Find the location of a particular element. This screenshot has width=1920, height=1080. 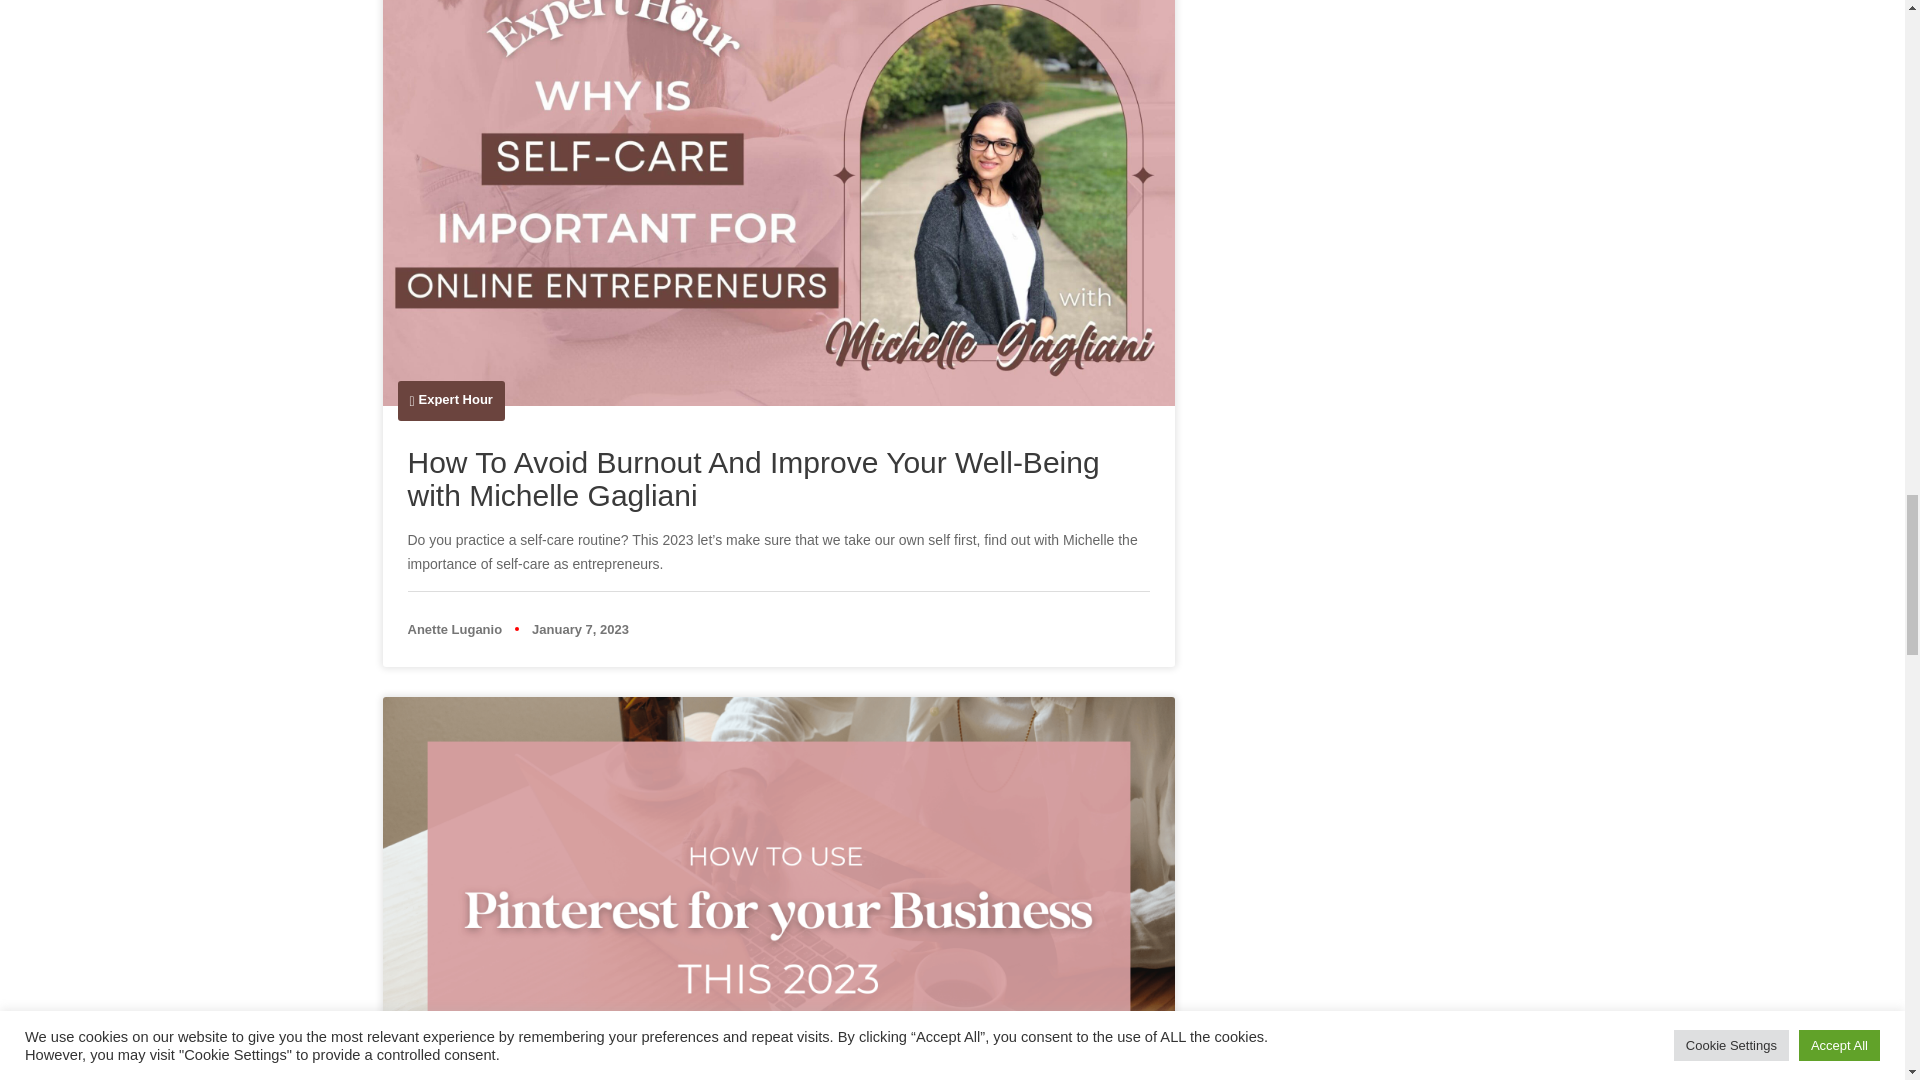

Expert Hour is located at coordinates (456, 400).